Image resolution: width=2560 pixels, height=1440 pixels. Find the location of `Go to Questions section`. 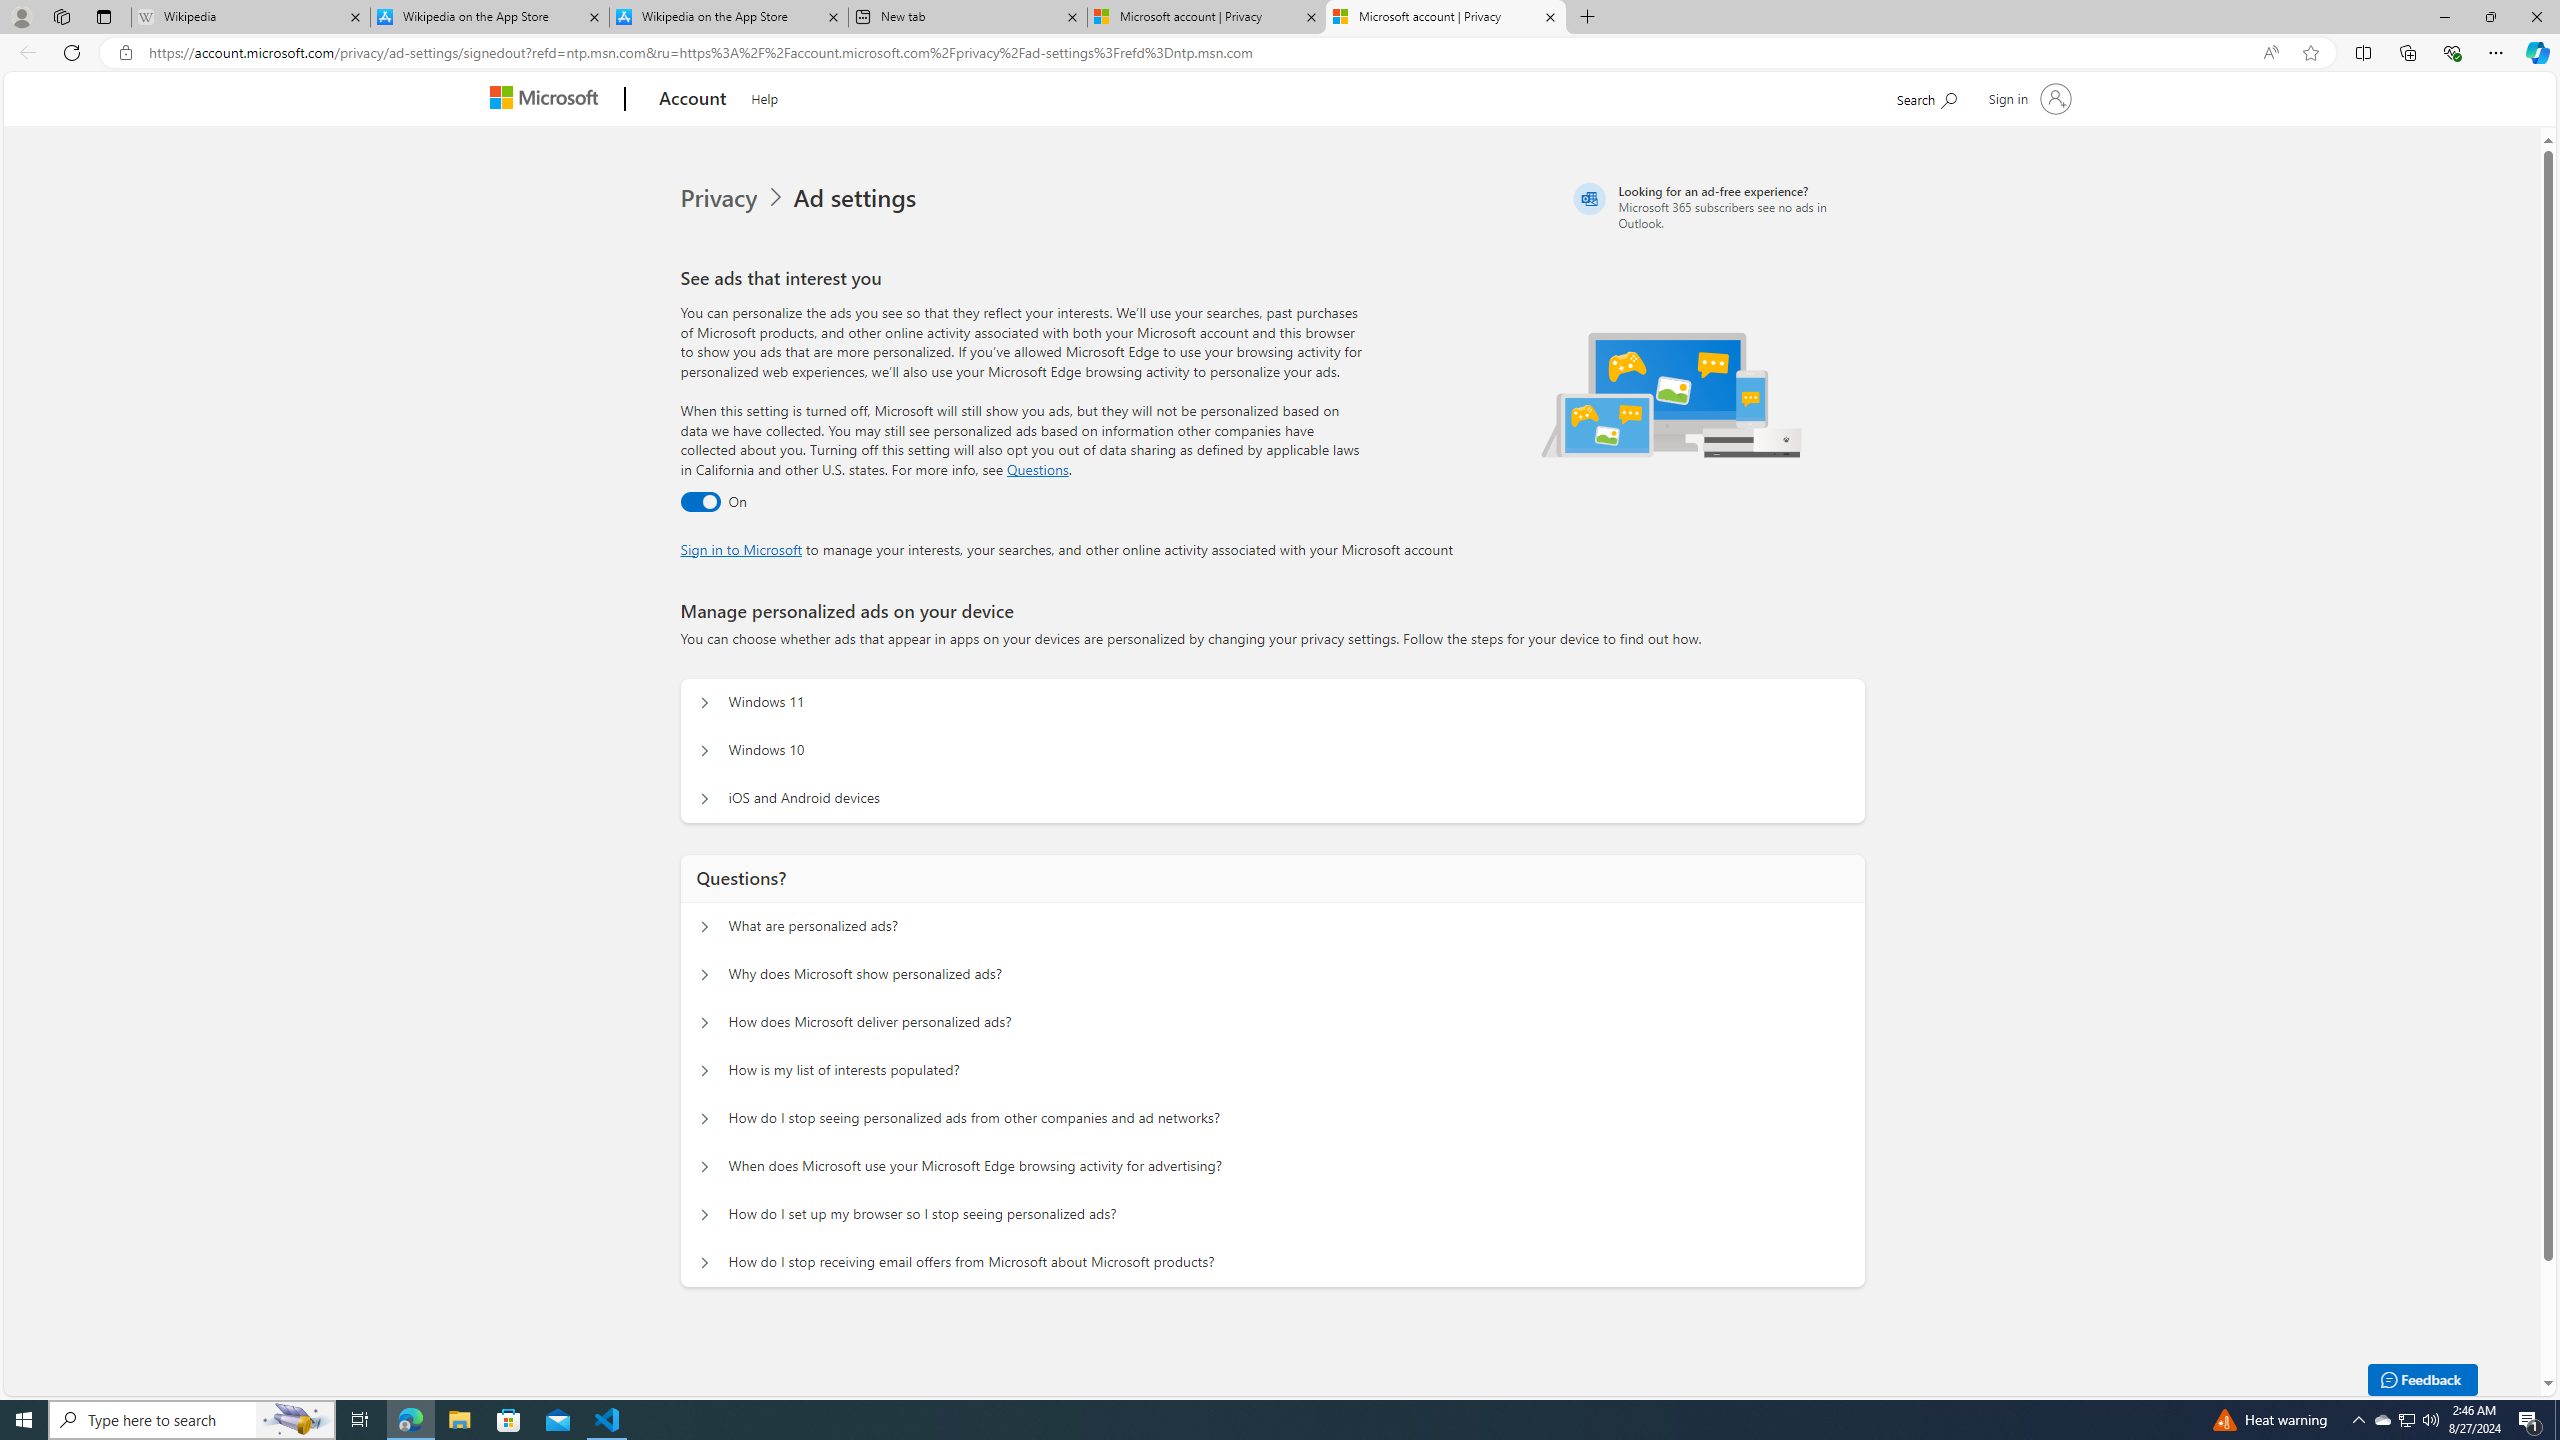

Go to Questions section is located at coordinates (1038, 469).